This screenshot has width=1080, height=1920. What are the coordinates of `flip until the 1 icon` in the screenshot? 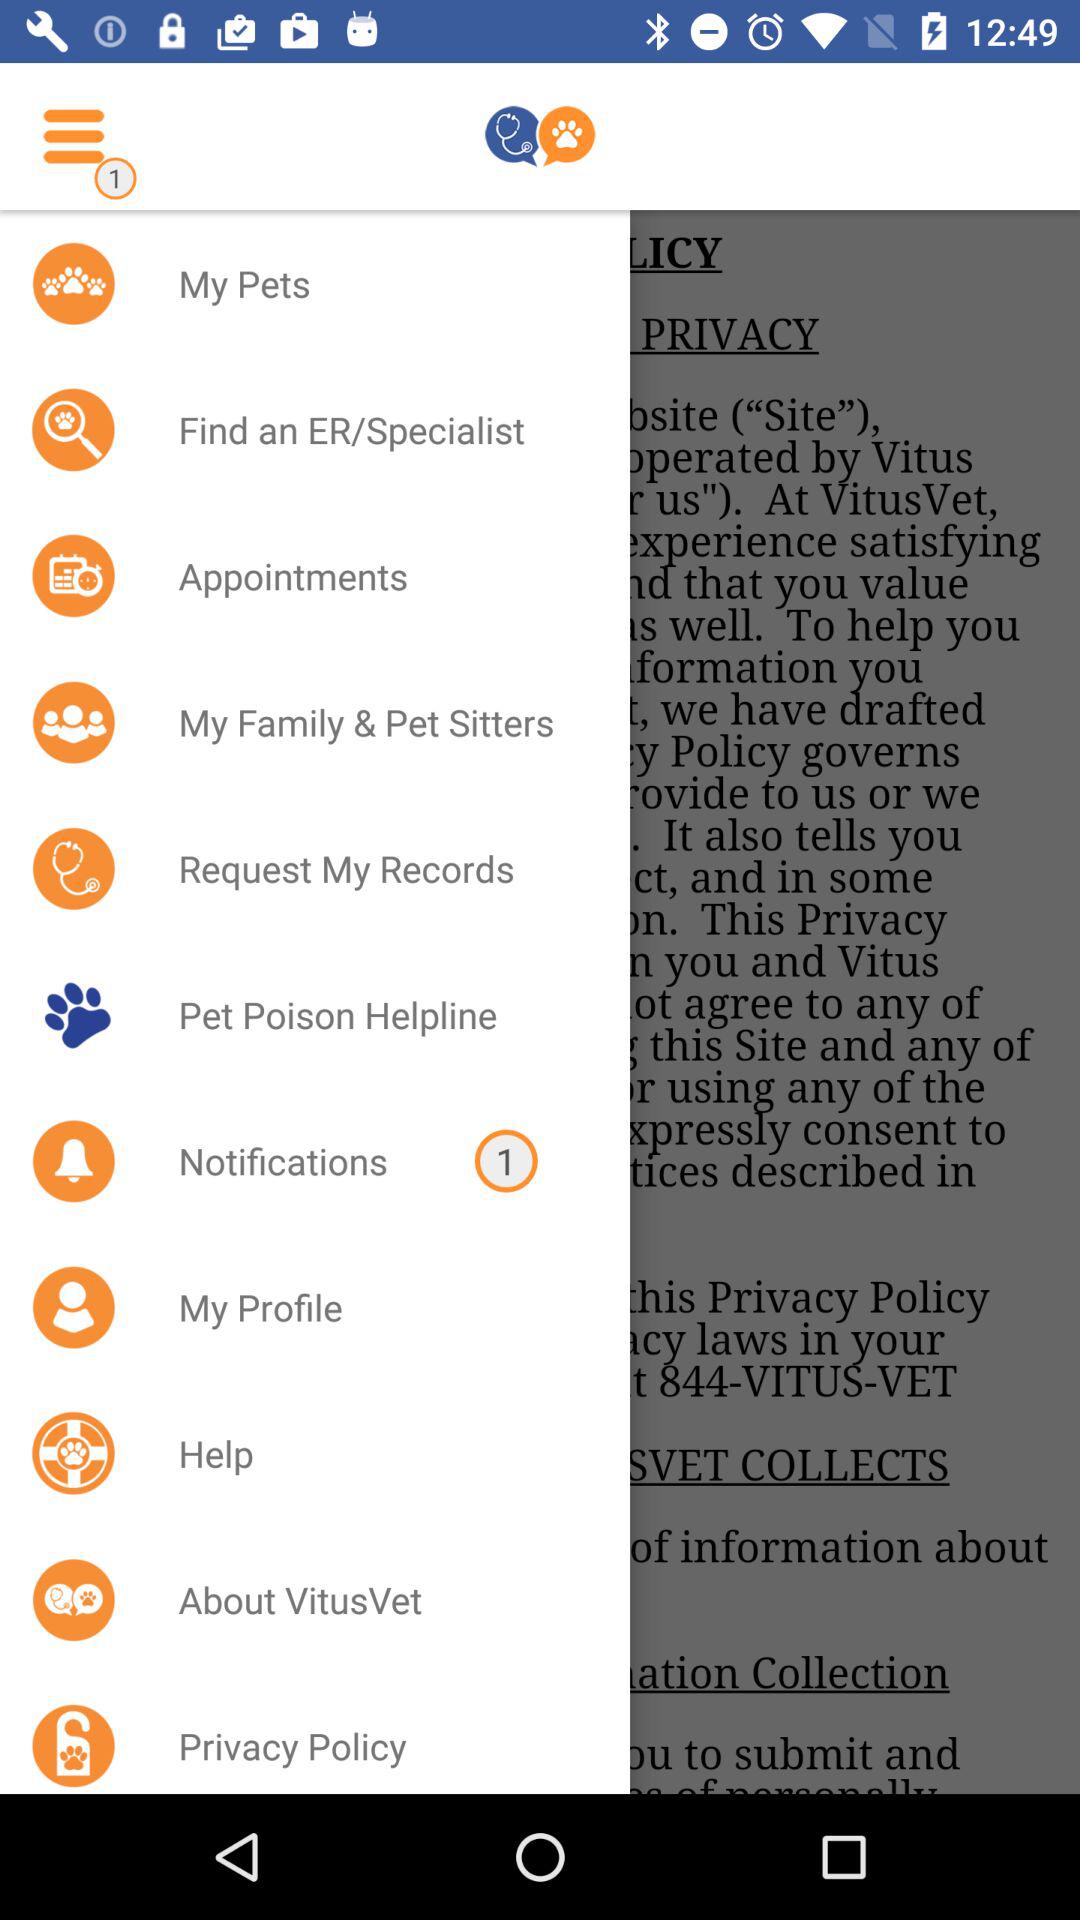 It's located at (506, 1160).